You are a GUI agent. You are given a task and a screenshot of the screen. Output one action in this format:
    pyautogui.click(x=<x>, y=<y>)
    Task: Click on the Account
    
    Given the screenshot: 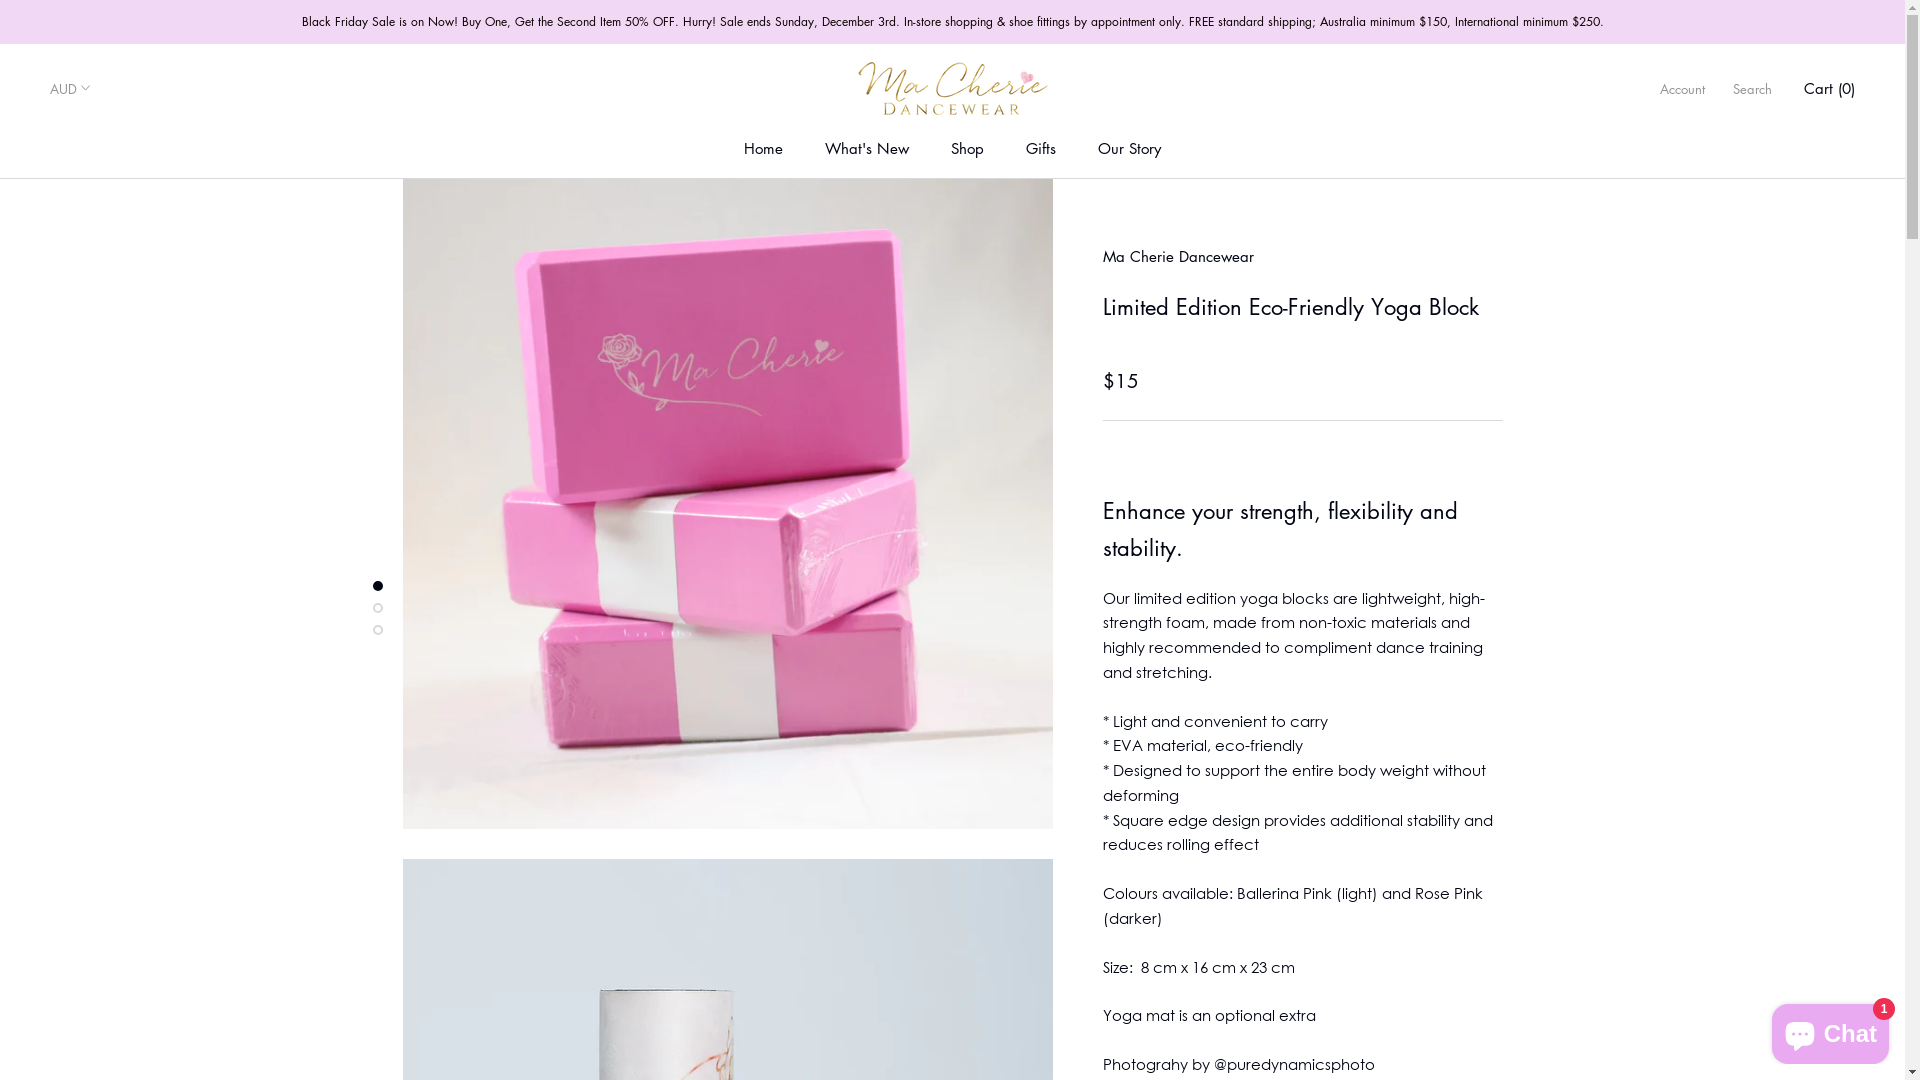 What is the action you would take?
    pyautogui.click(x=1682, y=88)
    